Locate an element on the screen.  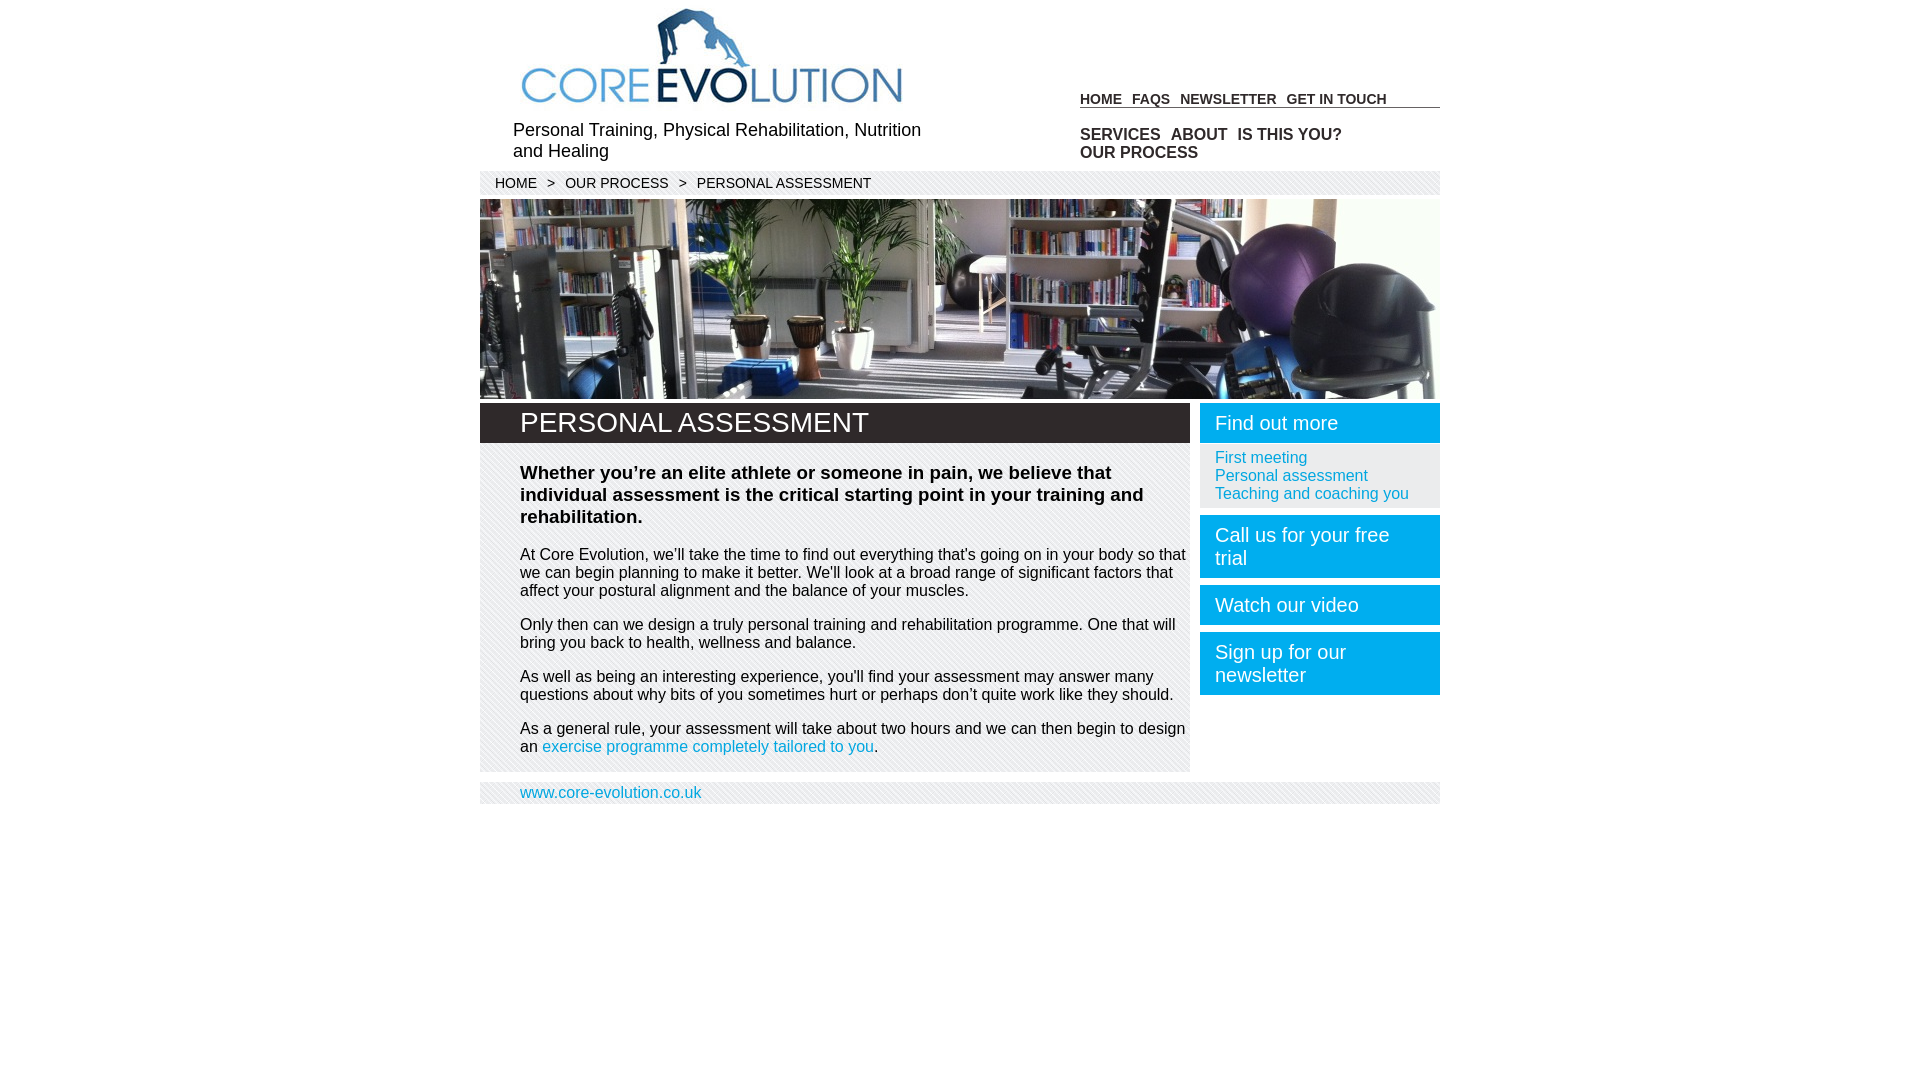
Personal assessment is located at coordinates (1291, 474).